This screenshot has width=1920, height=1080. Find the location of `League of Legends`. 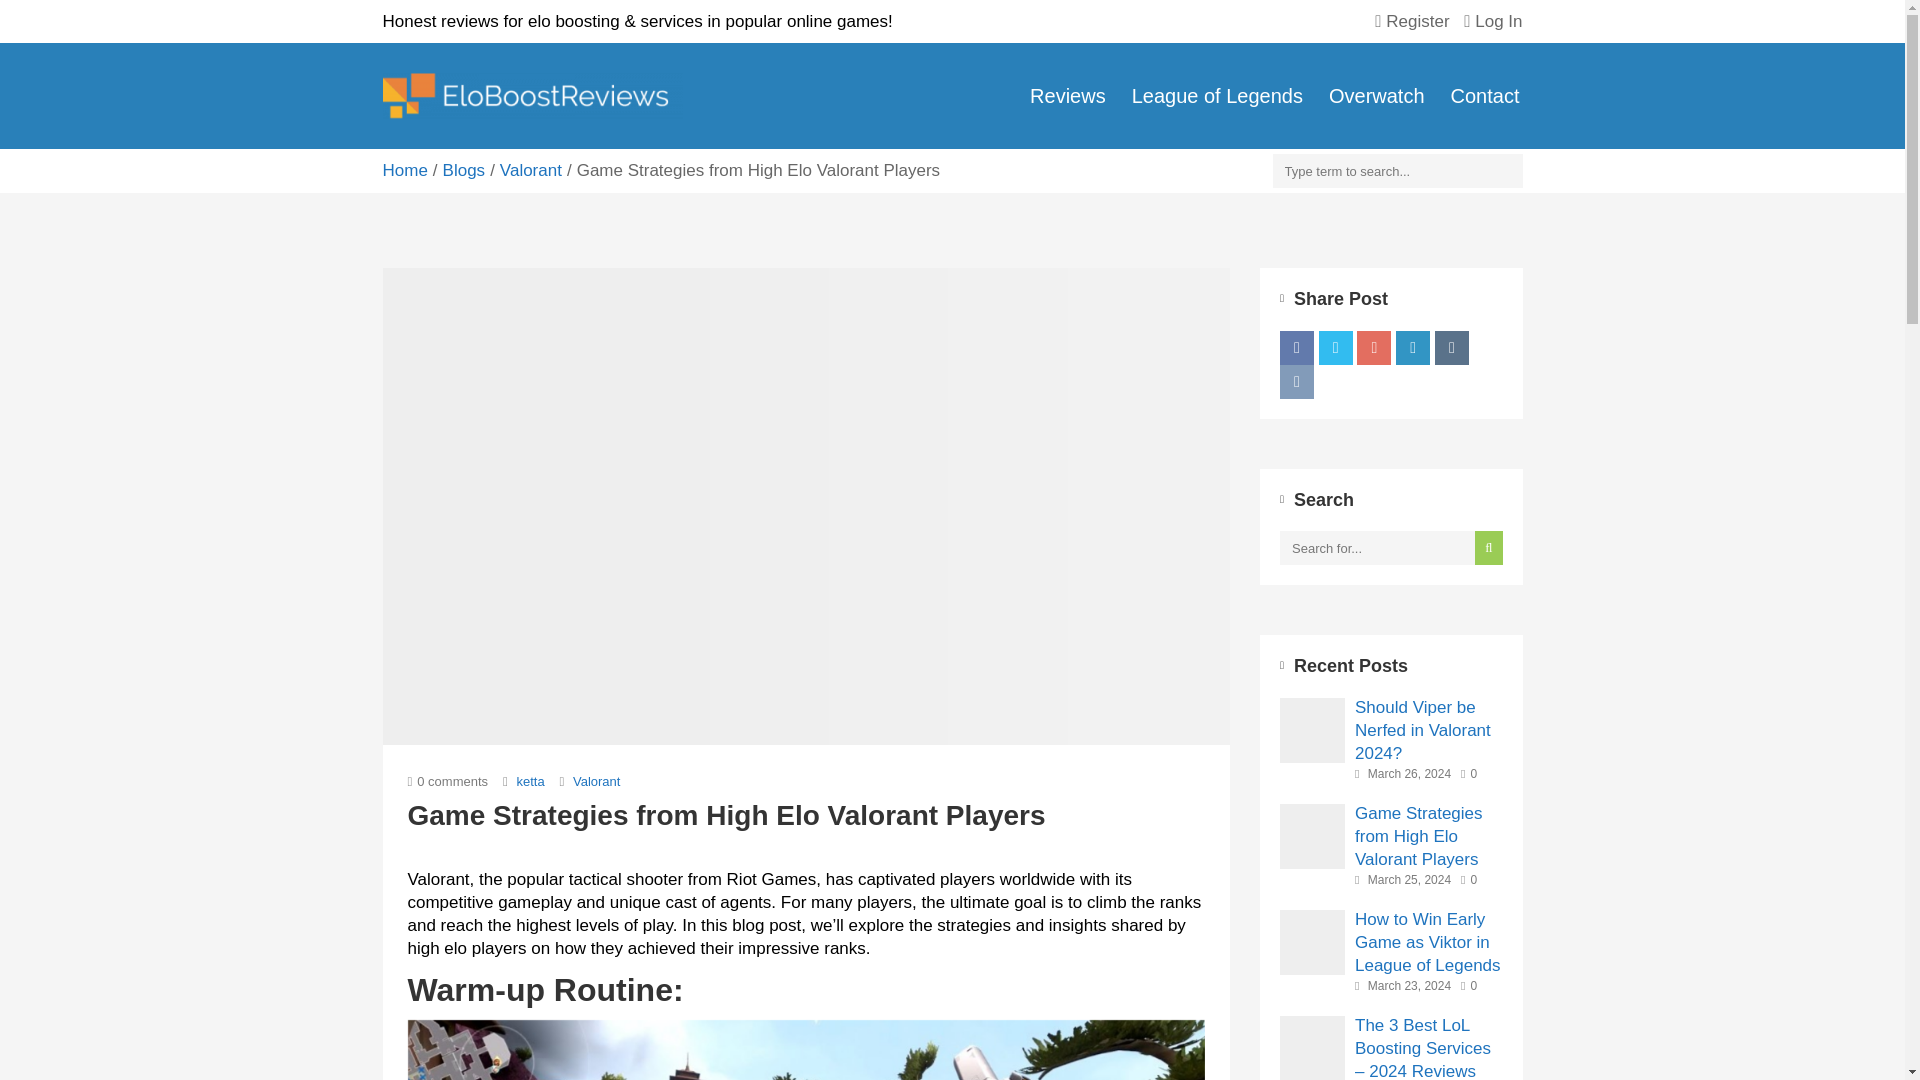

League of Legends is located at coordinates (1217, 95).